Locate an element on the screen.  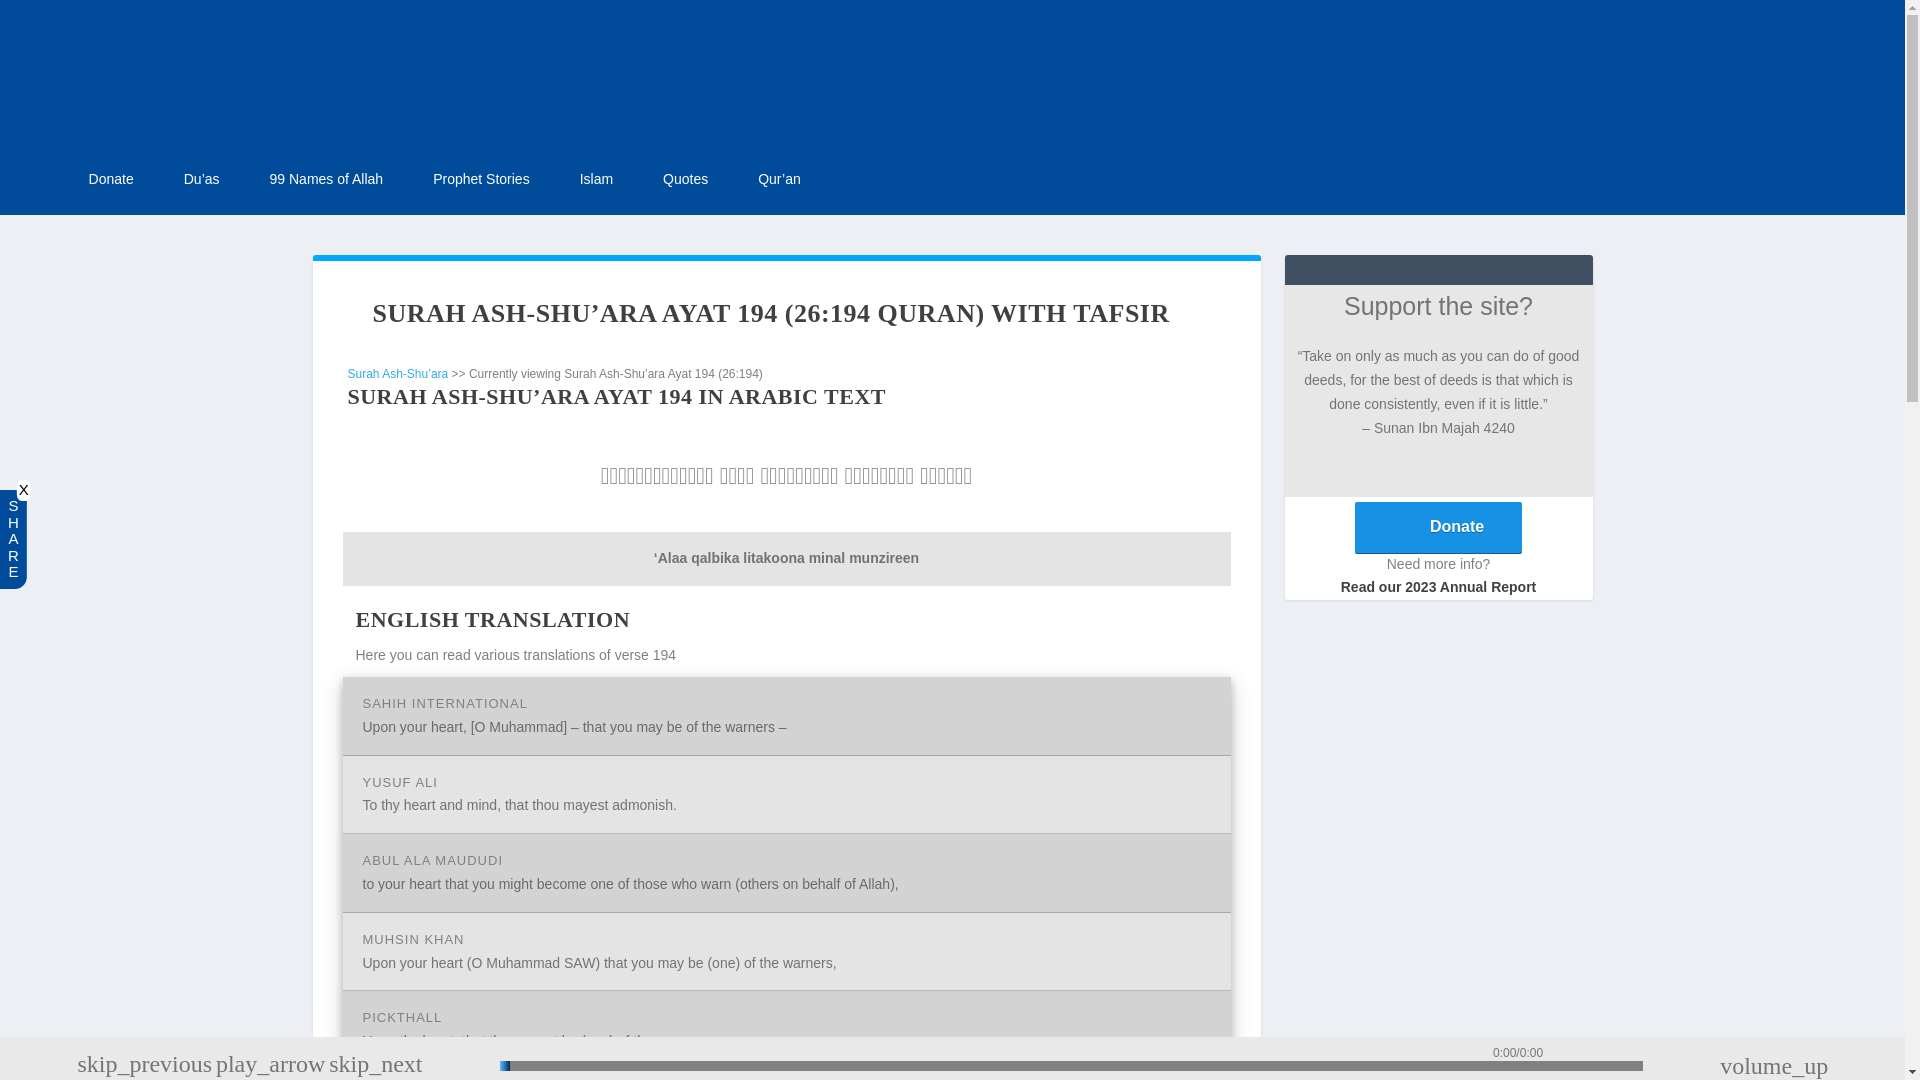
Prophet Stories is located at coordinates (481, 180).